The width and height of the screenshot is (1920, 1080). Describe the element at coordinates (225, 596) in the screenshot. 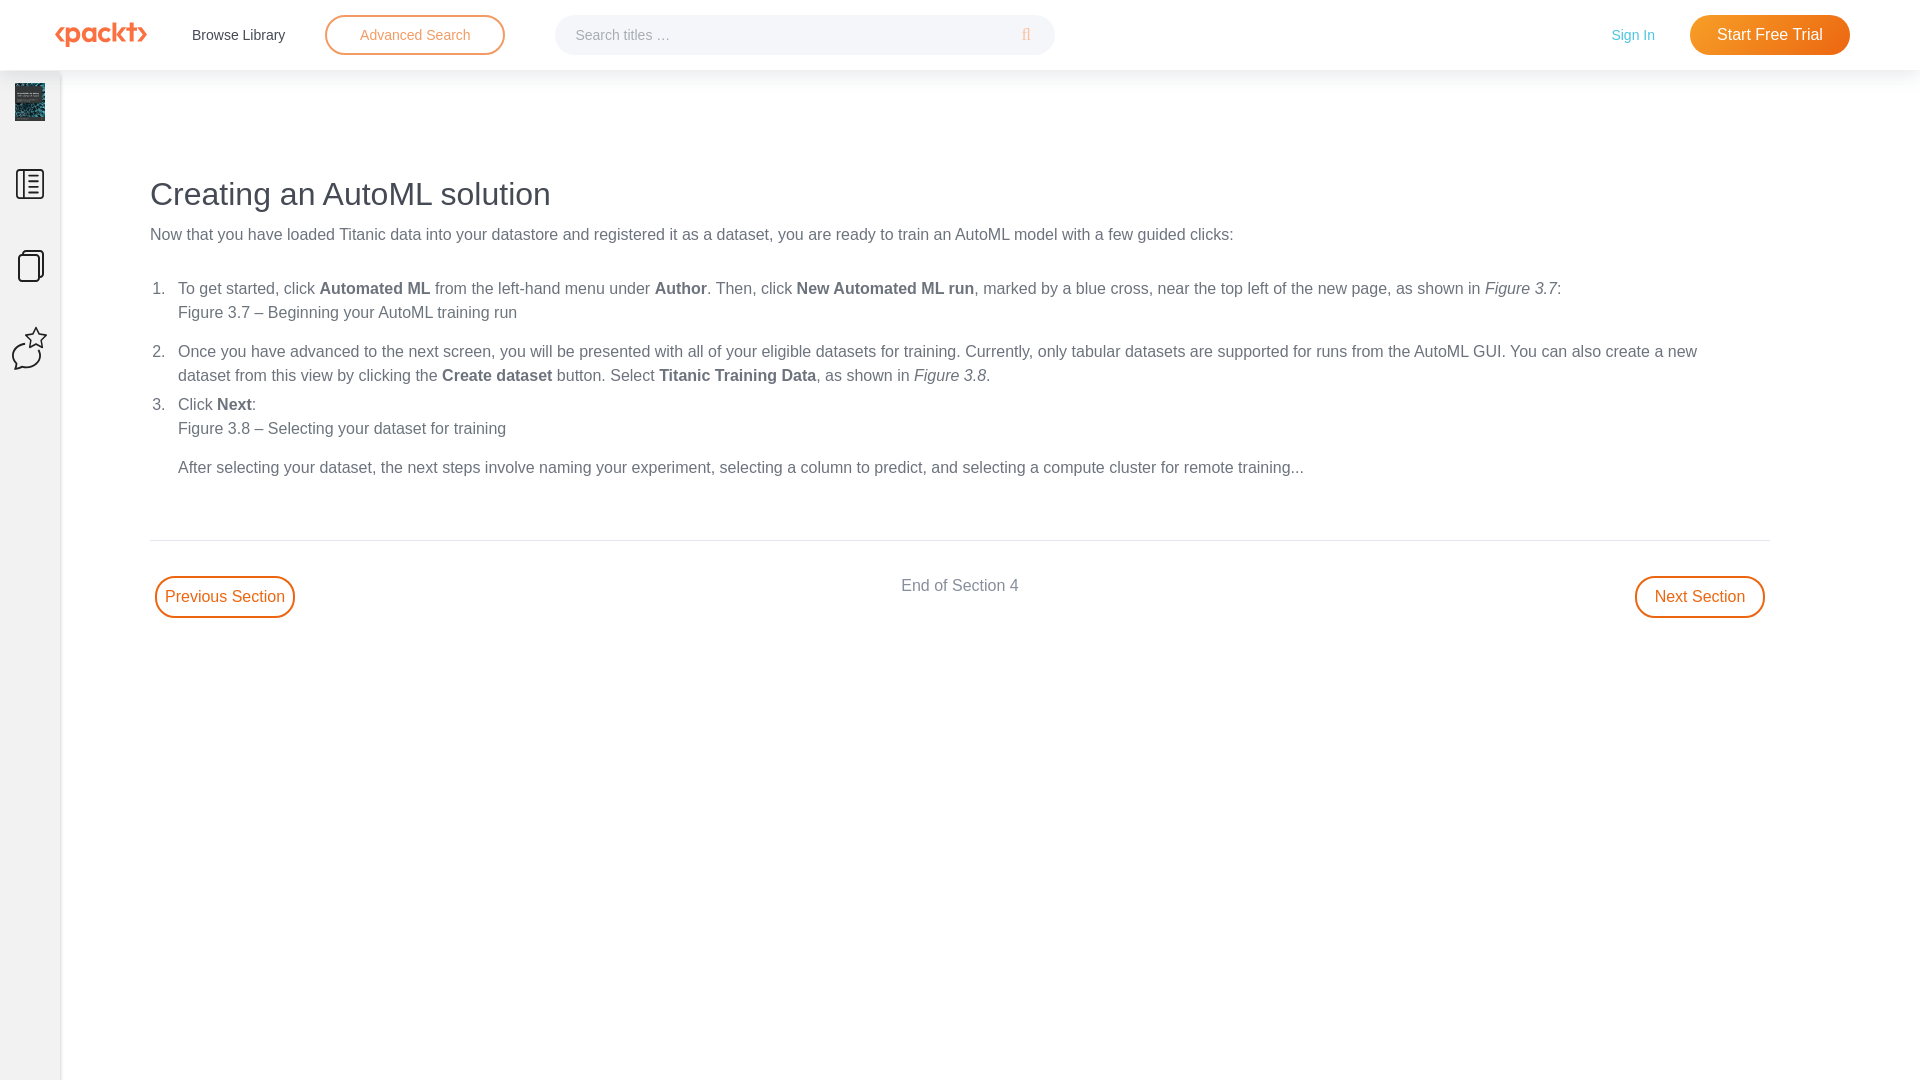

I see `Go to Previous section` at that location.